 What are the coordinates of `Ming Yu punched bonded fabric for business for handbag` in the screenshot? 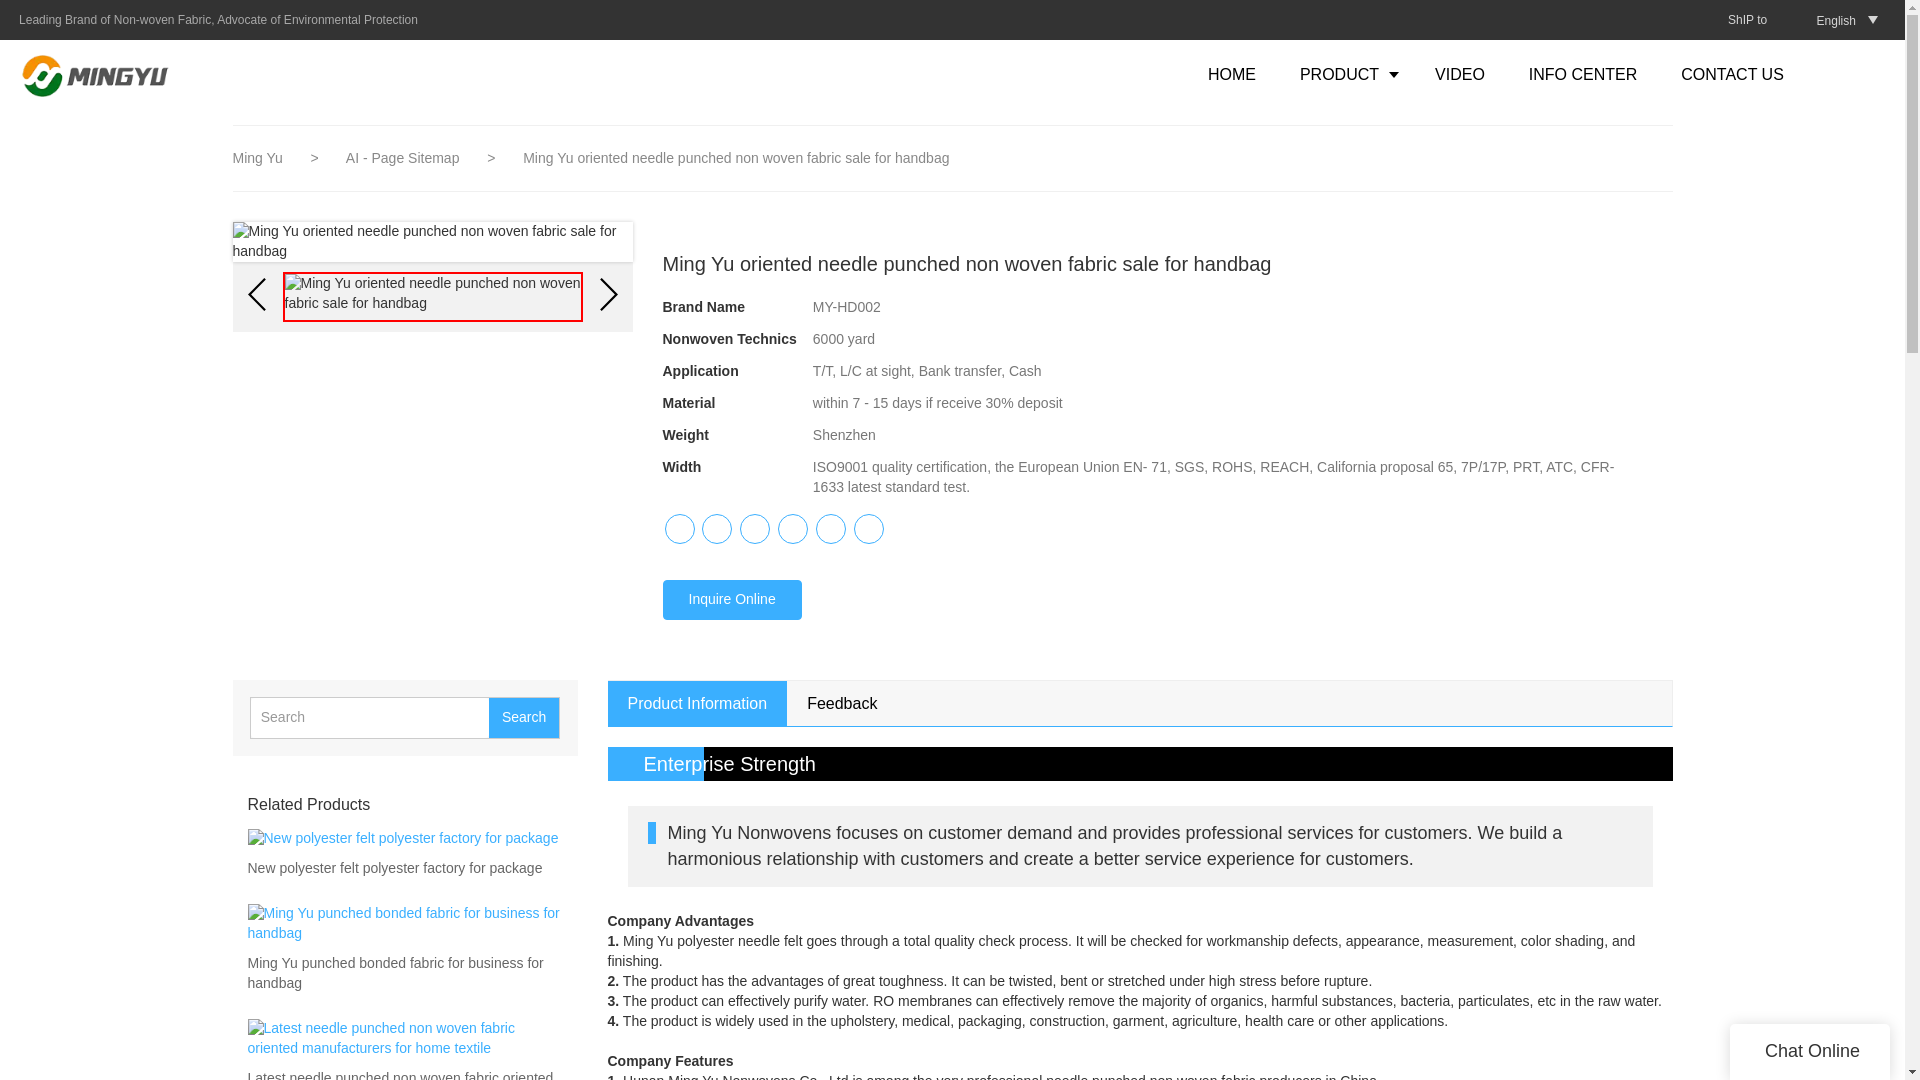 It's located at (404, 973).